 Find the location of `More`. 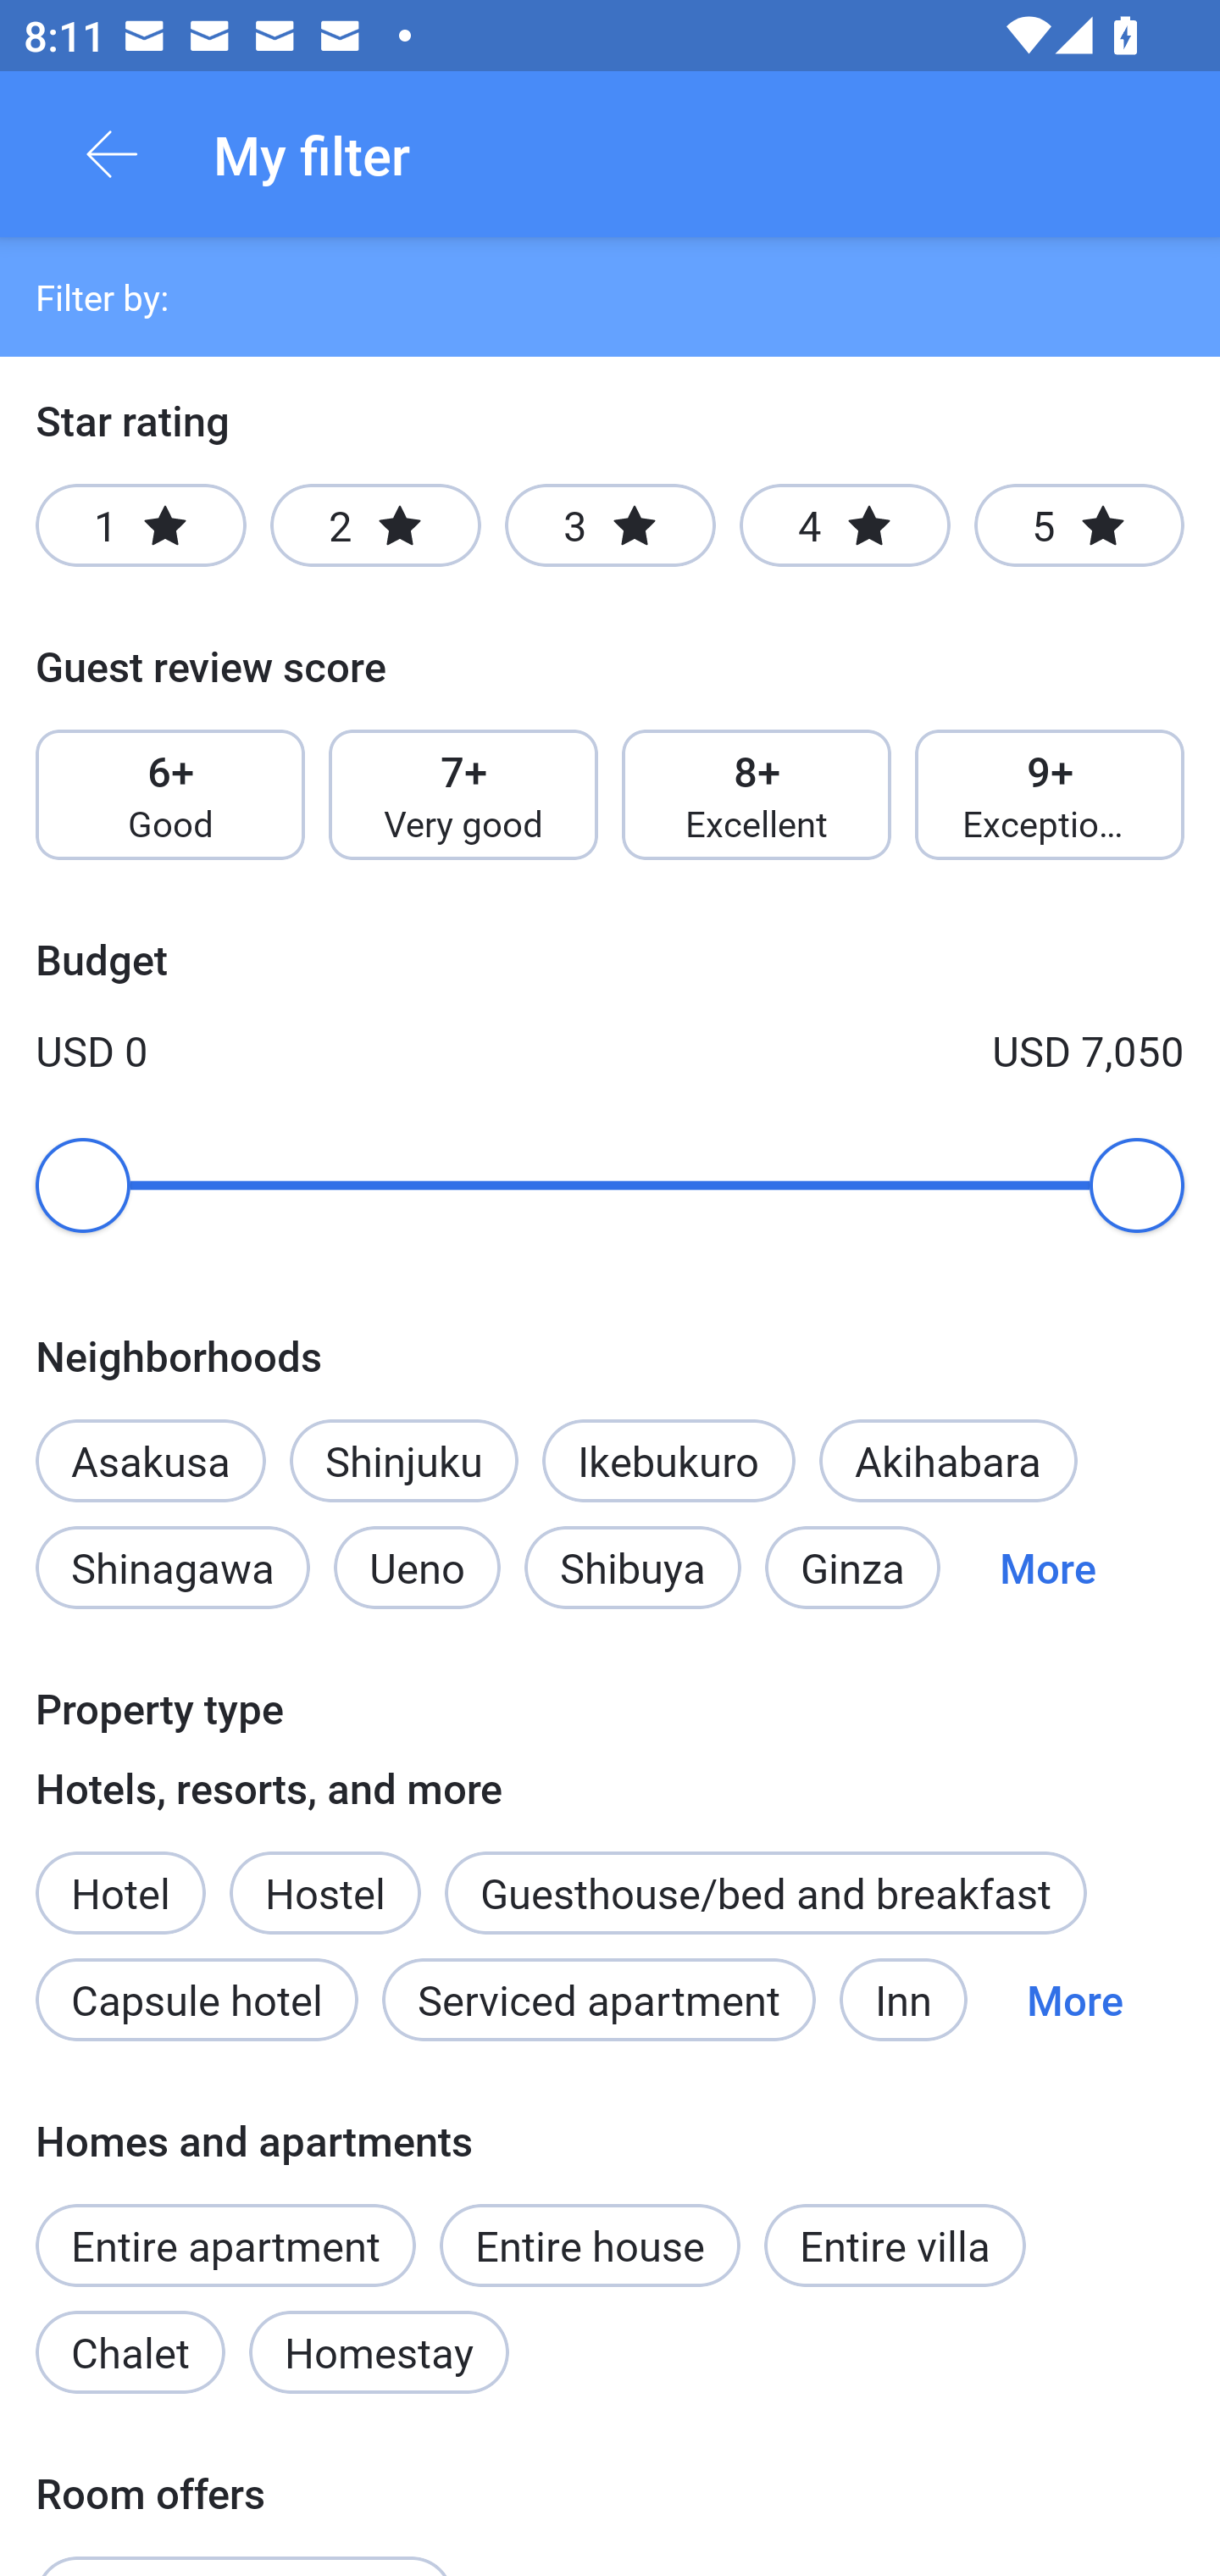

More is located at coordinates (1074, 2000).